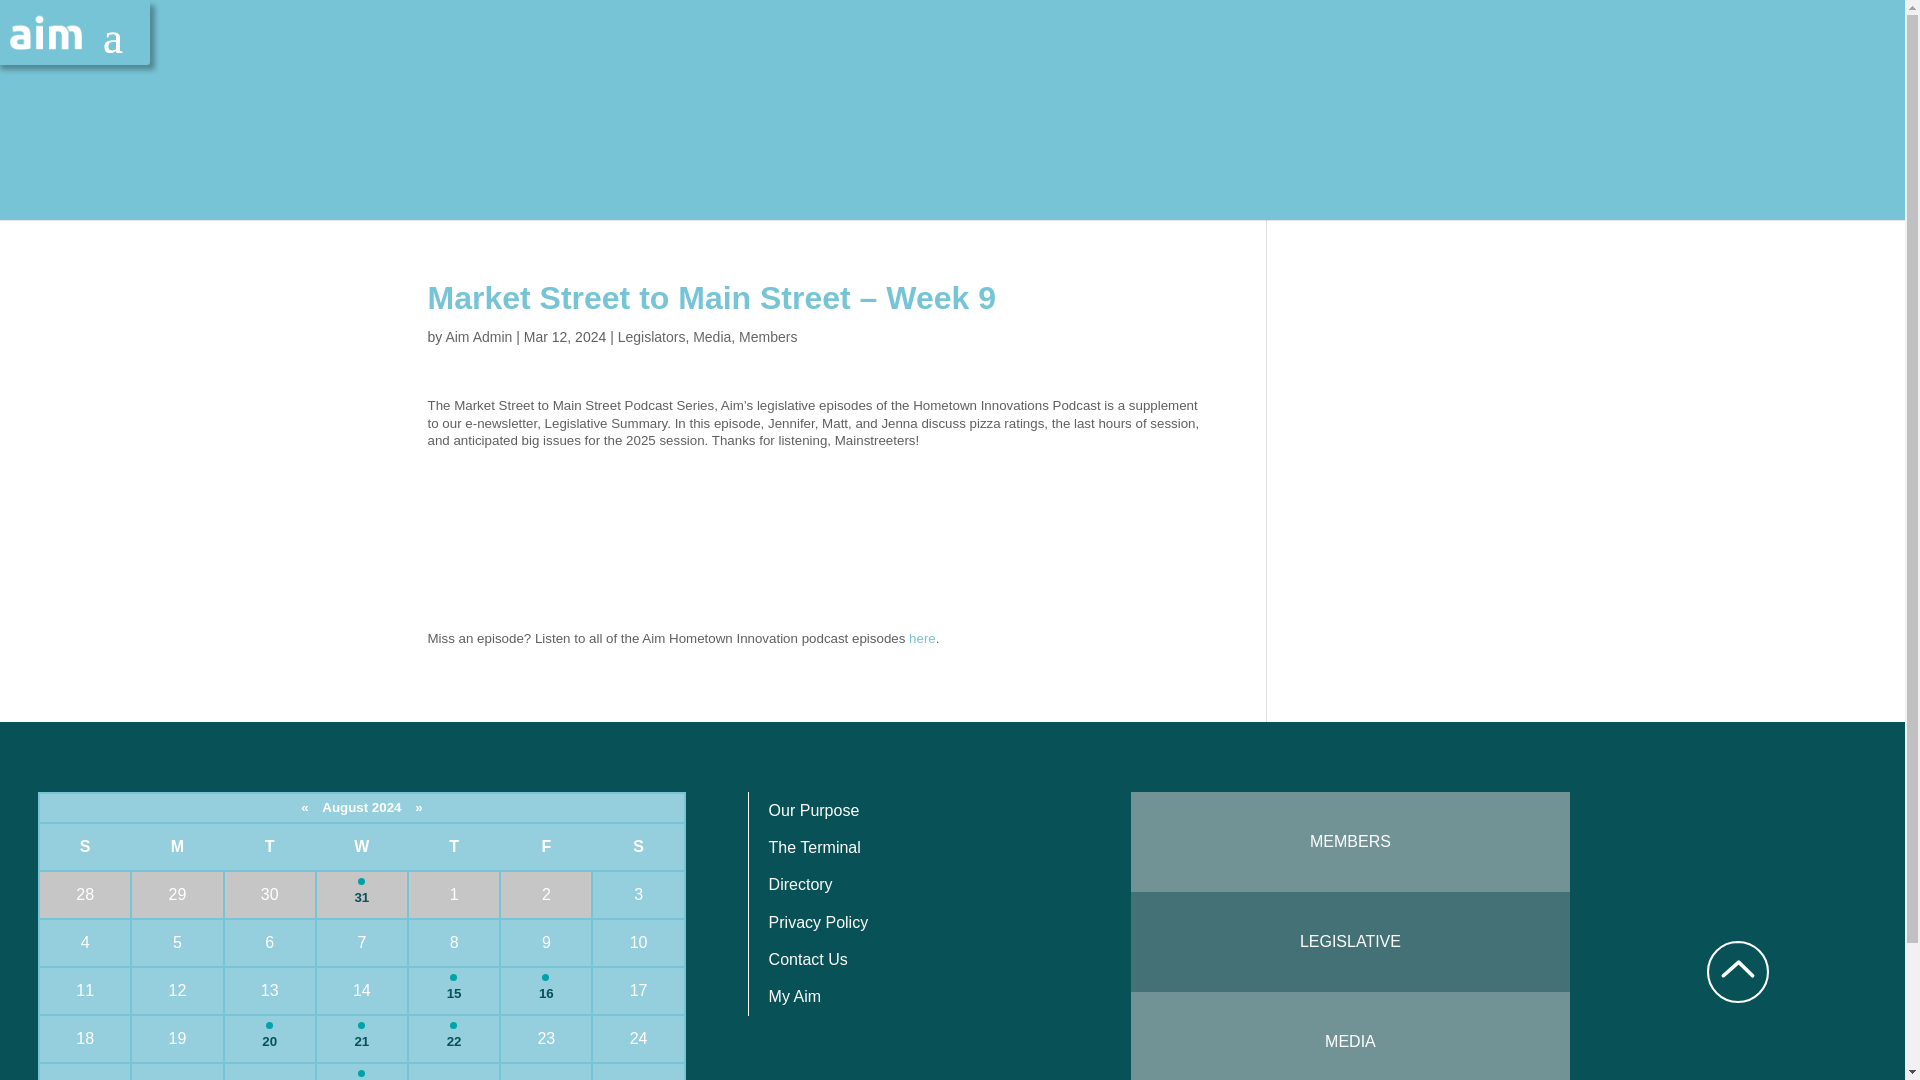 This screenshot has width=1920, height=1080. Describe the element at coordinates (28, 12) in the screenshot. I see `Search` at that location.